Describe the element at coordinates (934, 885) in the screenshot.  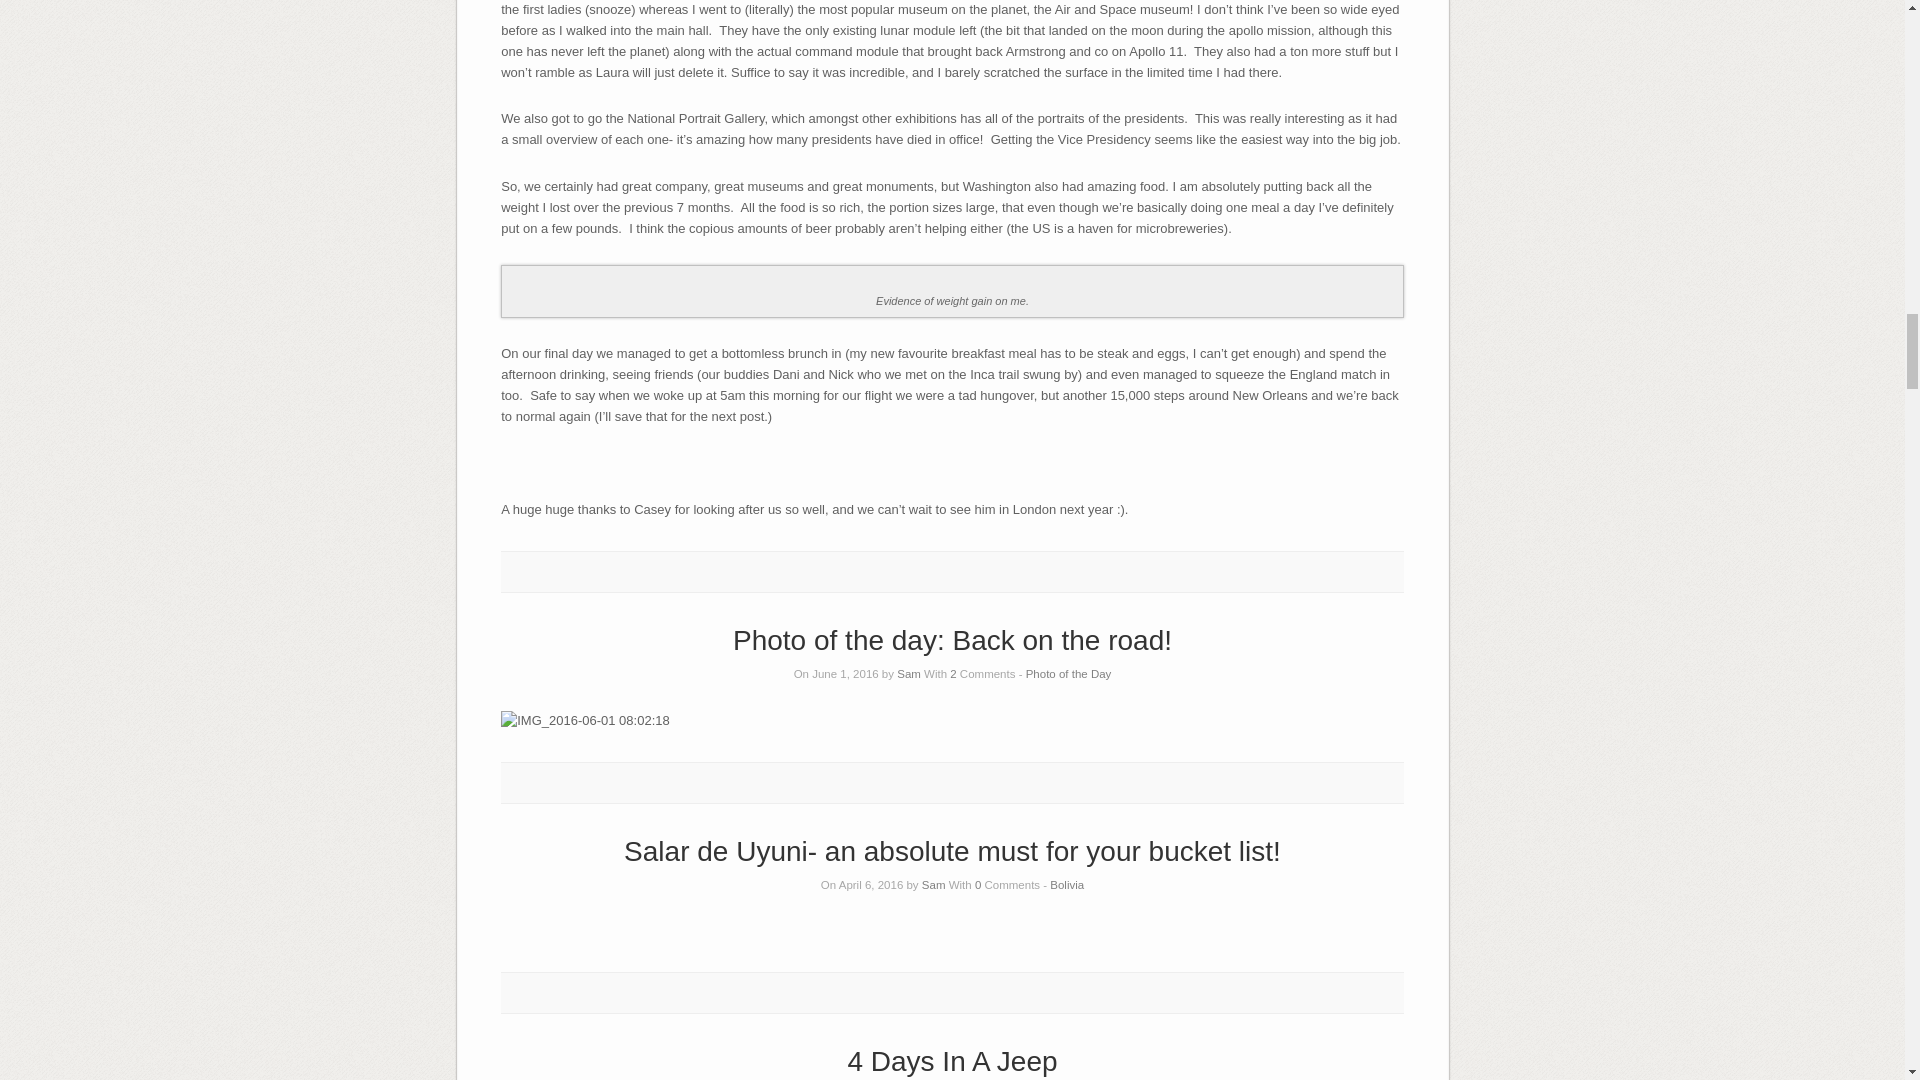
I see `Sam` at that location.